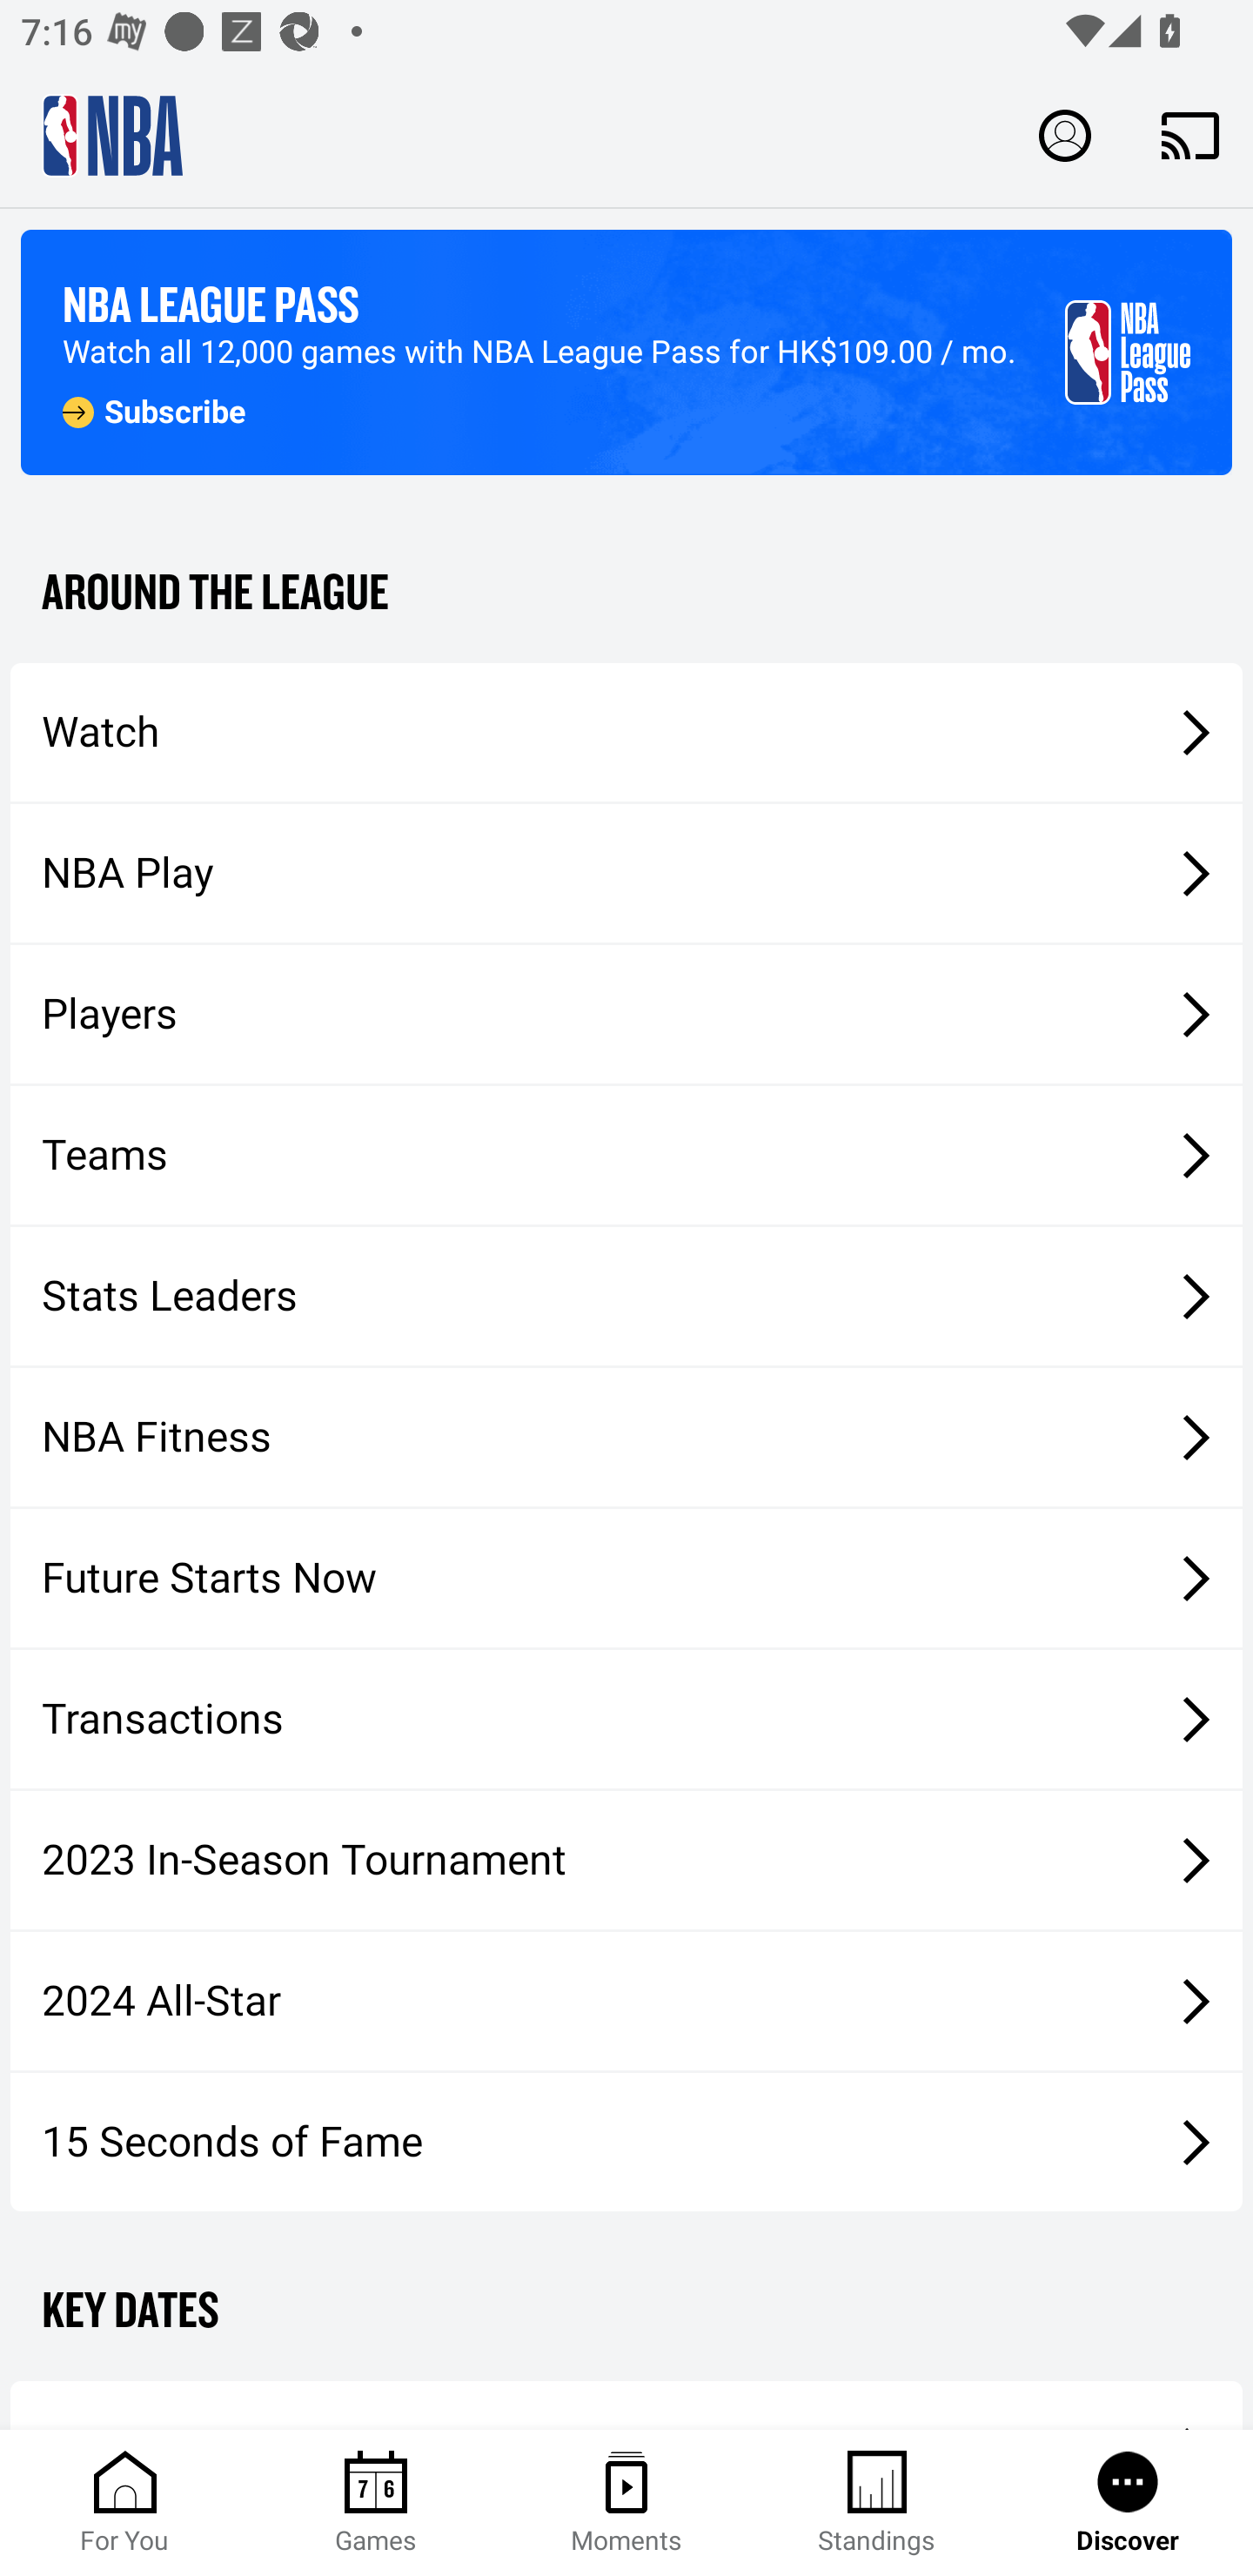 Image resolution: width=1253 pixels, height=2576 pixels. Describe the element at coordinates (1065, 134) in the screenshot. I see `Profile` at that location.